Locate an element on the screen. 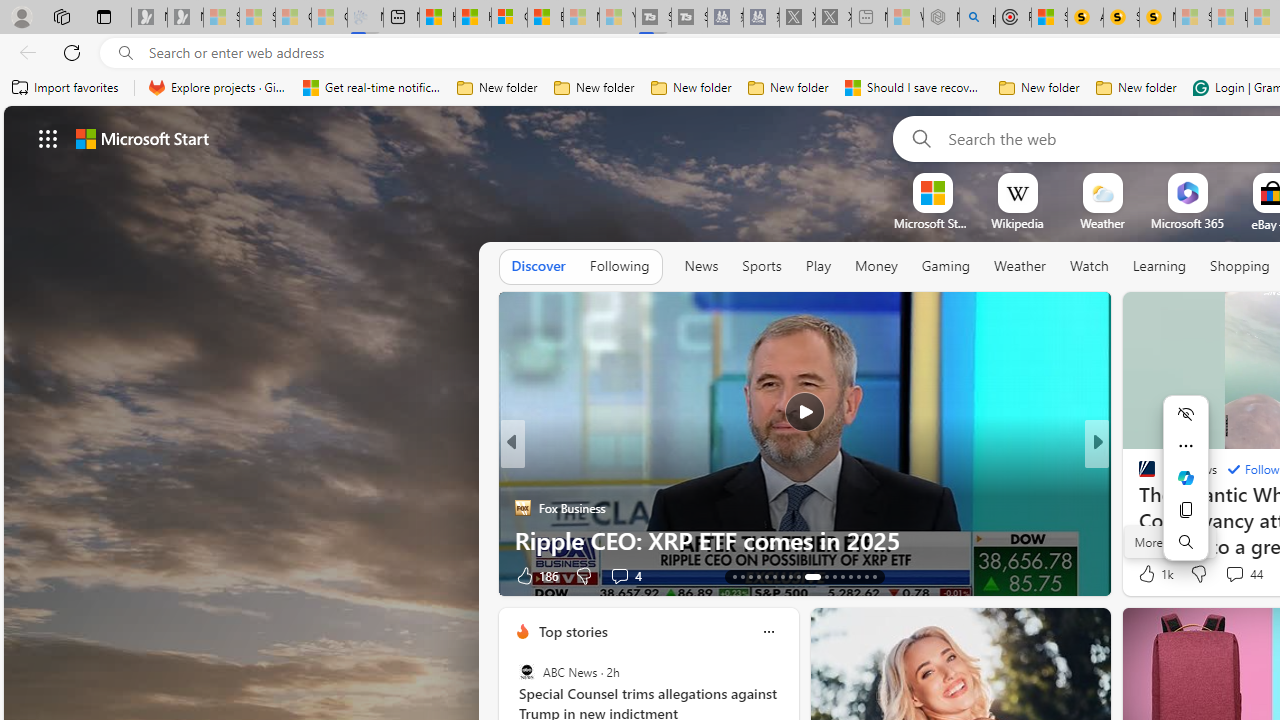 Image resolution: width=1280 pixels, height=720 pixels. AutomationID: tab-14 is located at coordinates (742, 576).